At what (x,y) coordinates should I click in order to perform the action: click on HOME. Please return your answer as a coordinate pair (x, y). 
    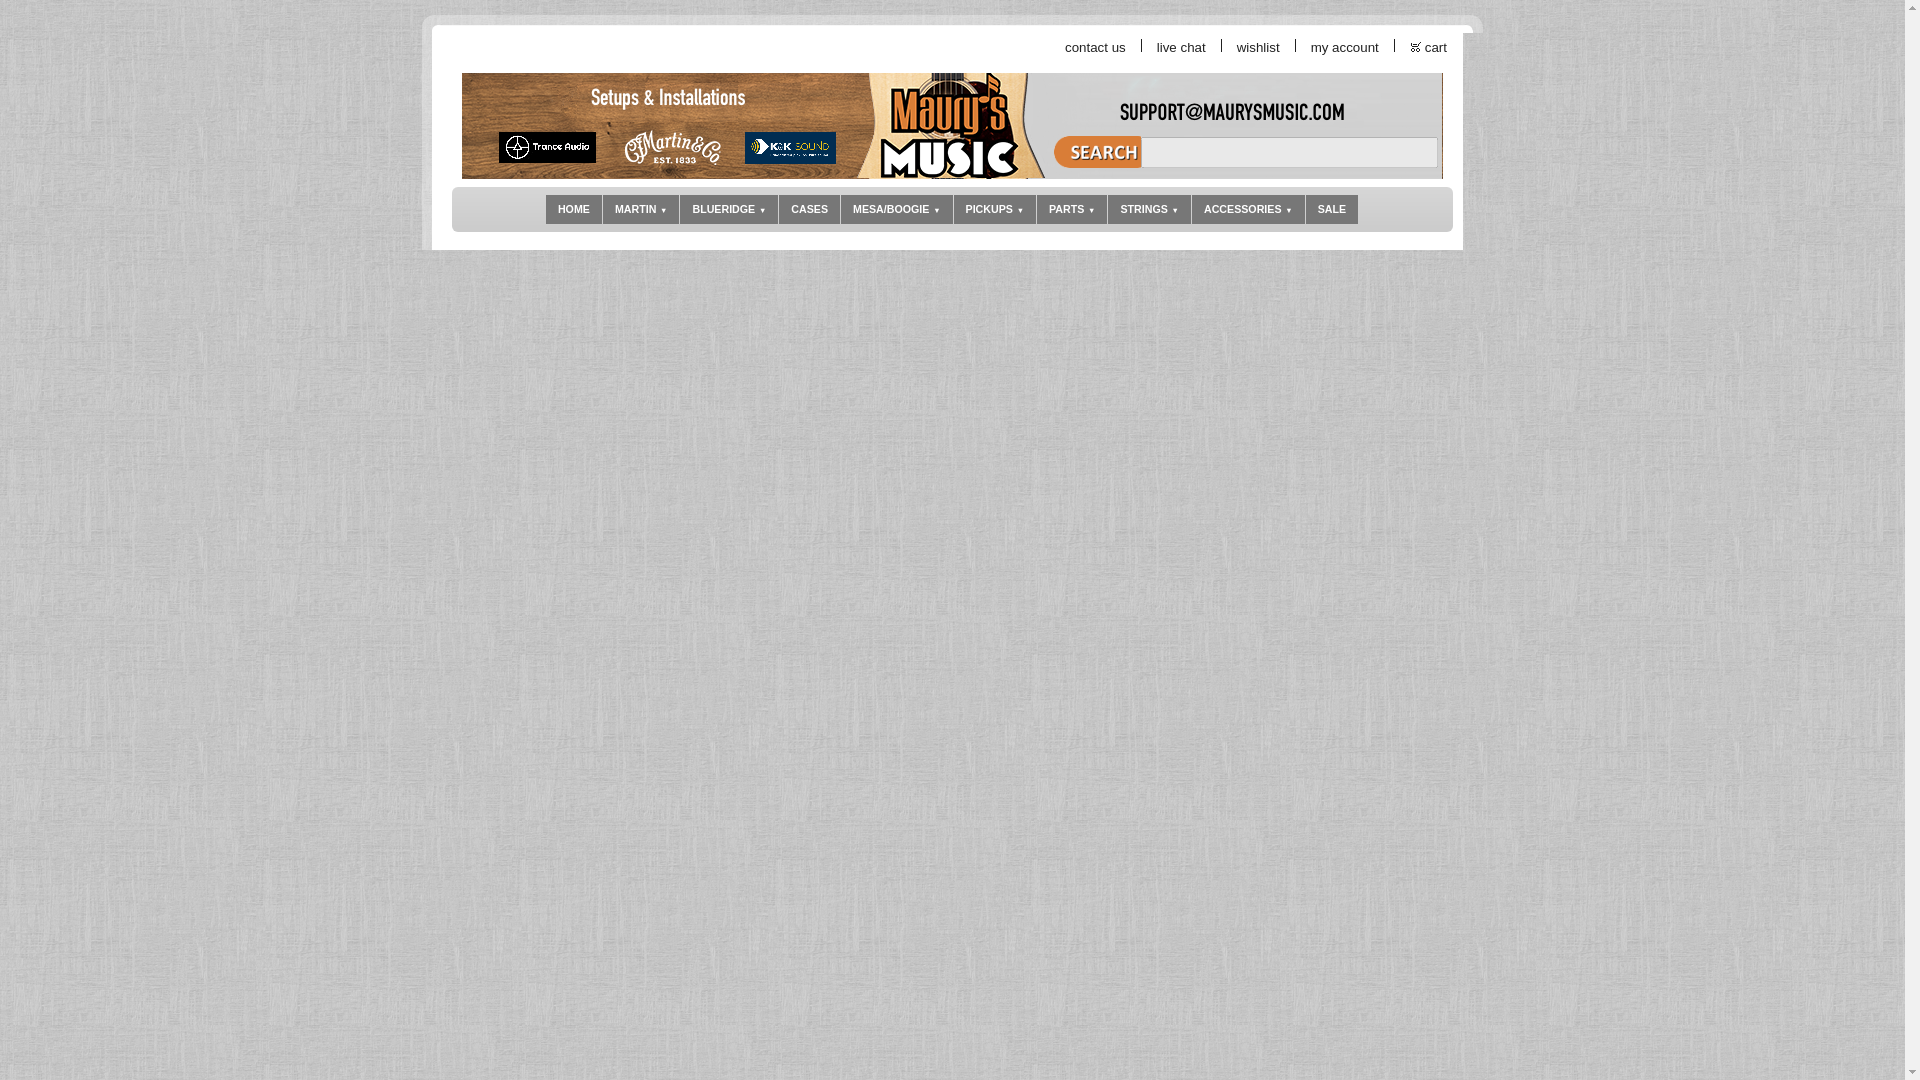
    Looking at the image, I should click on (574, 209).